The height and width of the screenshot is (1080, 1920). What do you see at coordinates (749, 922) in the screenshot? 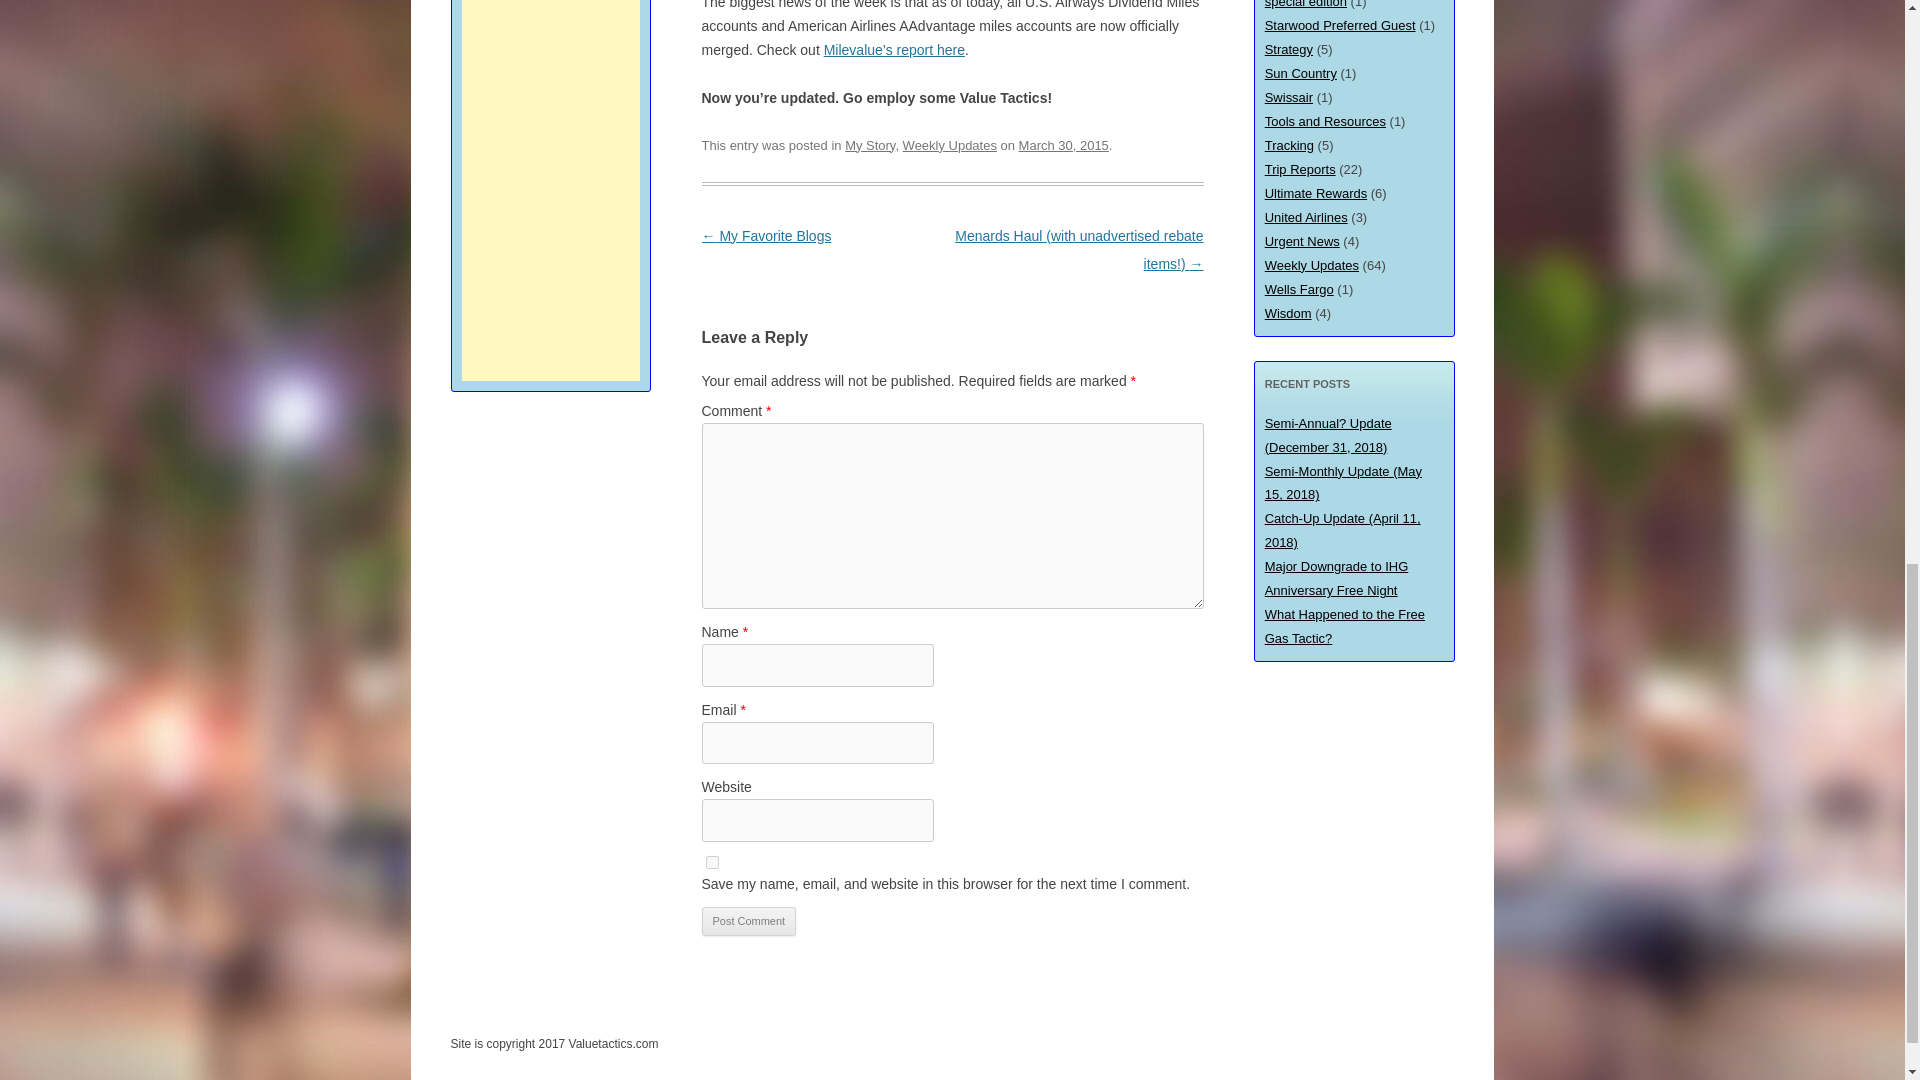
I see `Post Comment` at bounding box center [749, 922].